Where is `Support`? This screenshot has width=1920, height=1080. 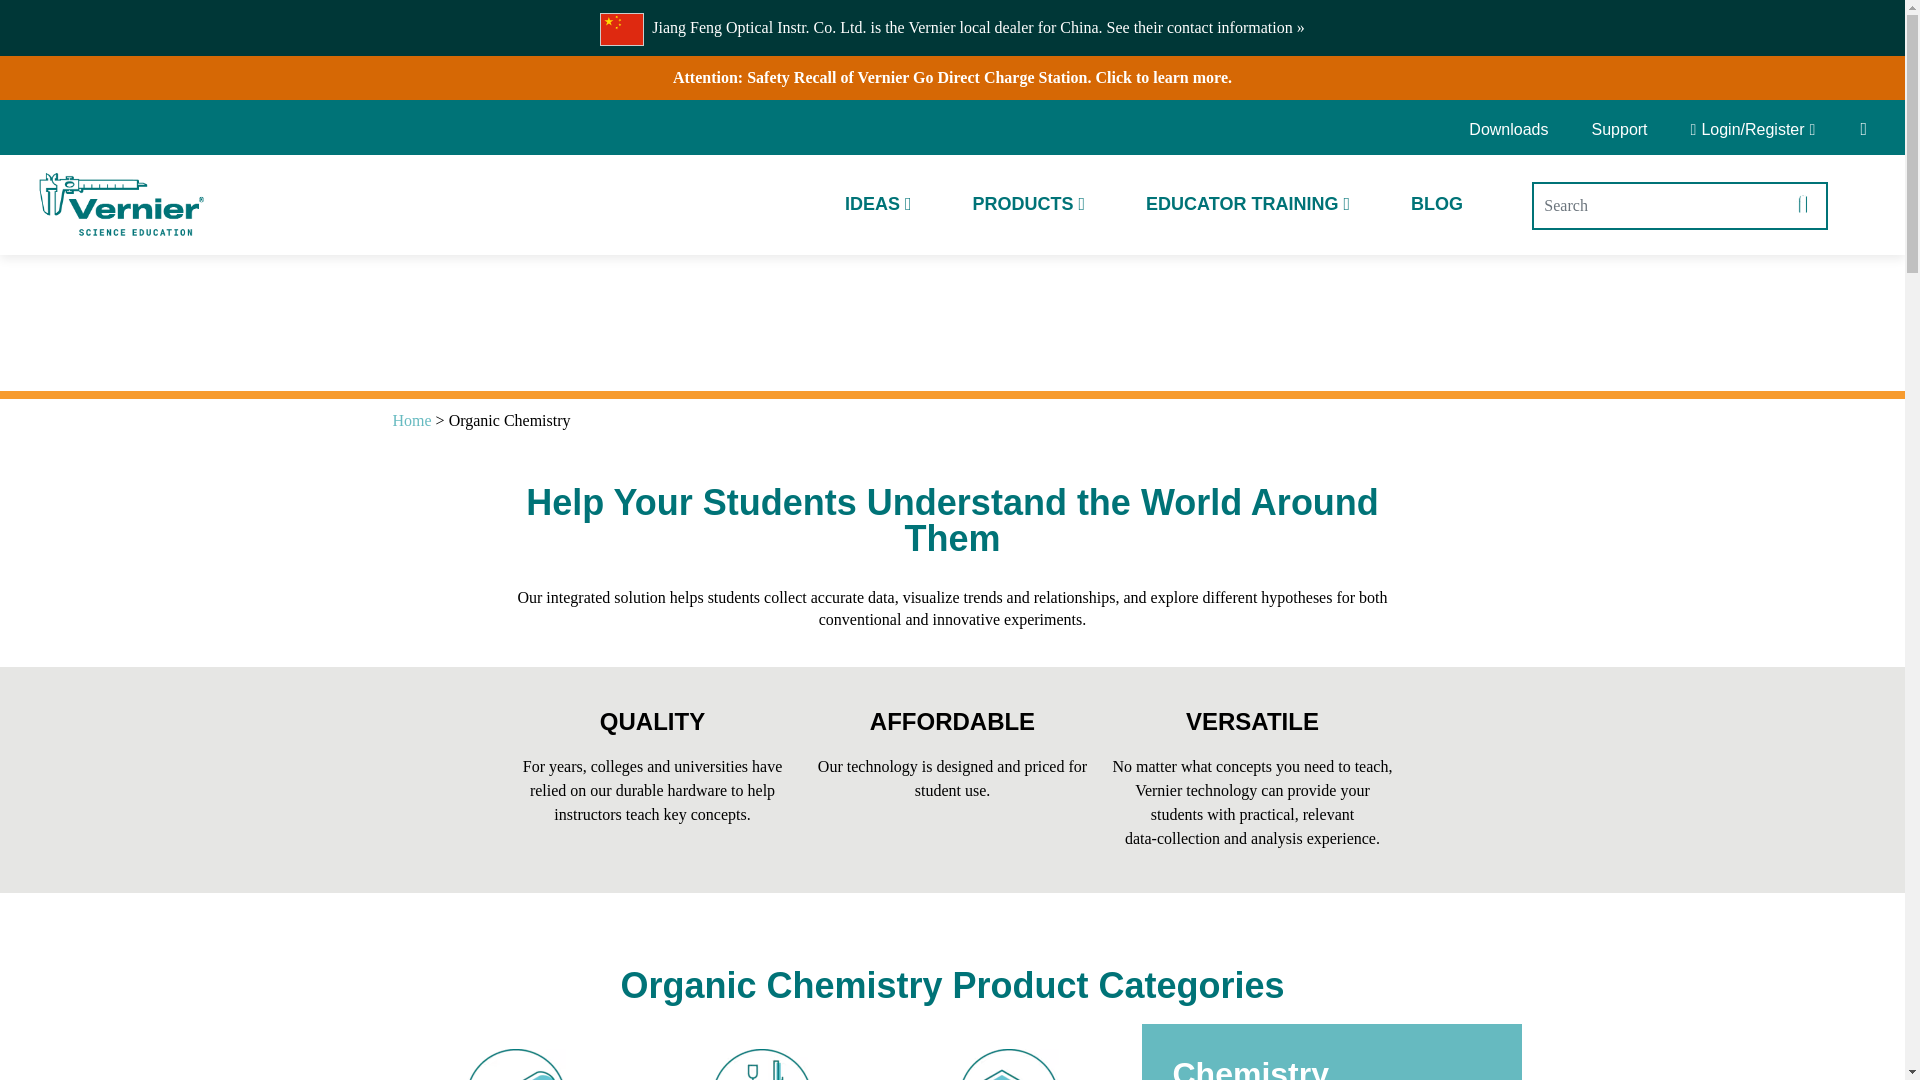 Support is located at coordinates (1619, 130).